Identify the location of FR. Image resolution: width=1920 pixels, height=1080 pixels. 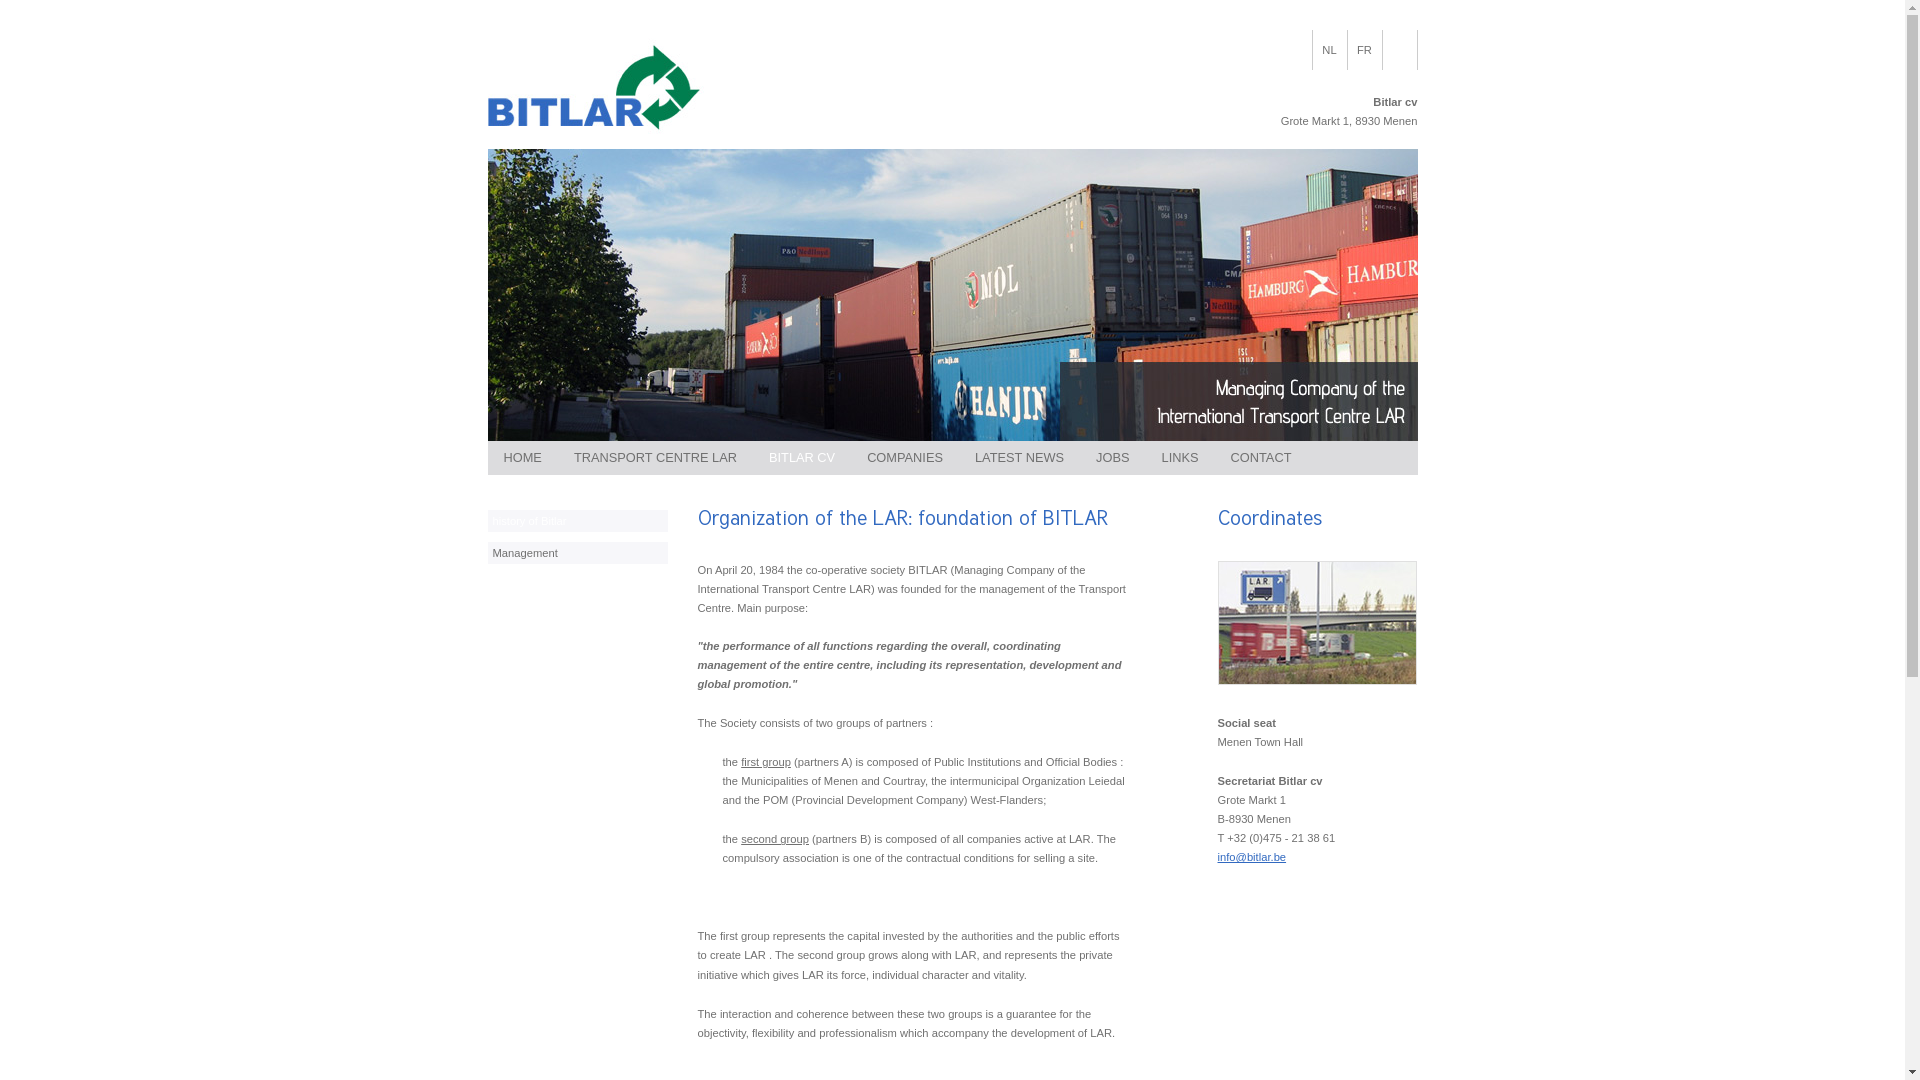
(1365, 50).